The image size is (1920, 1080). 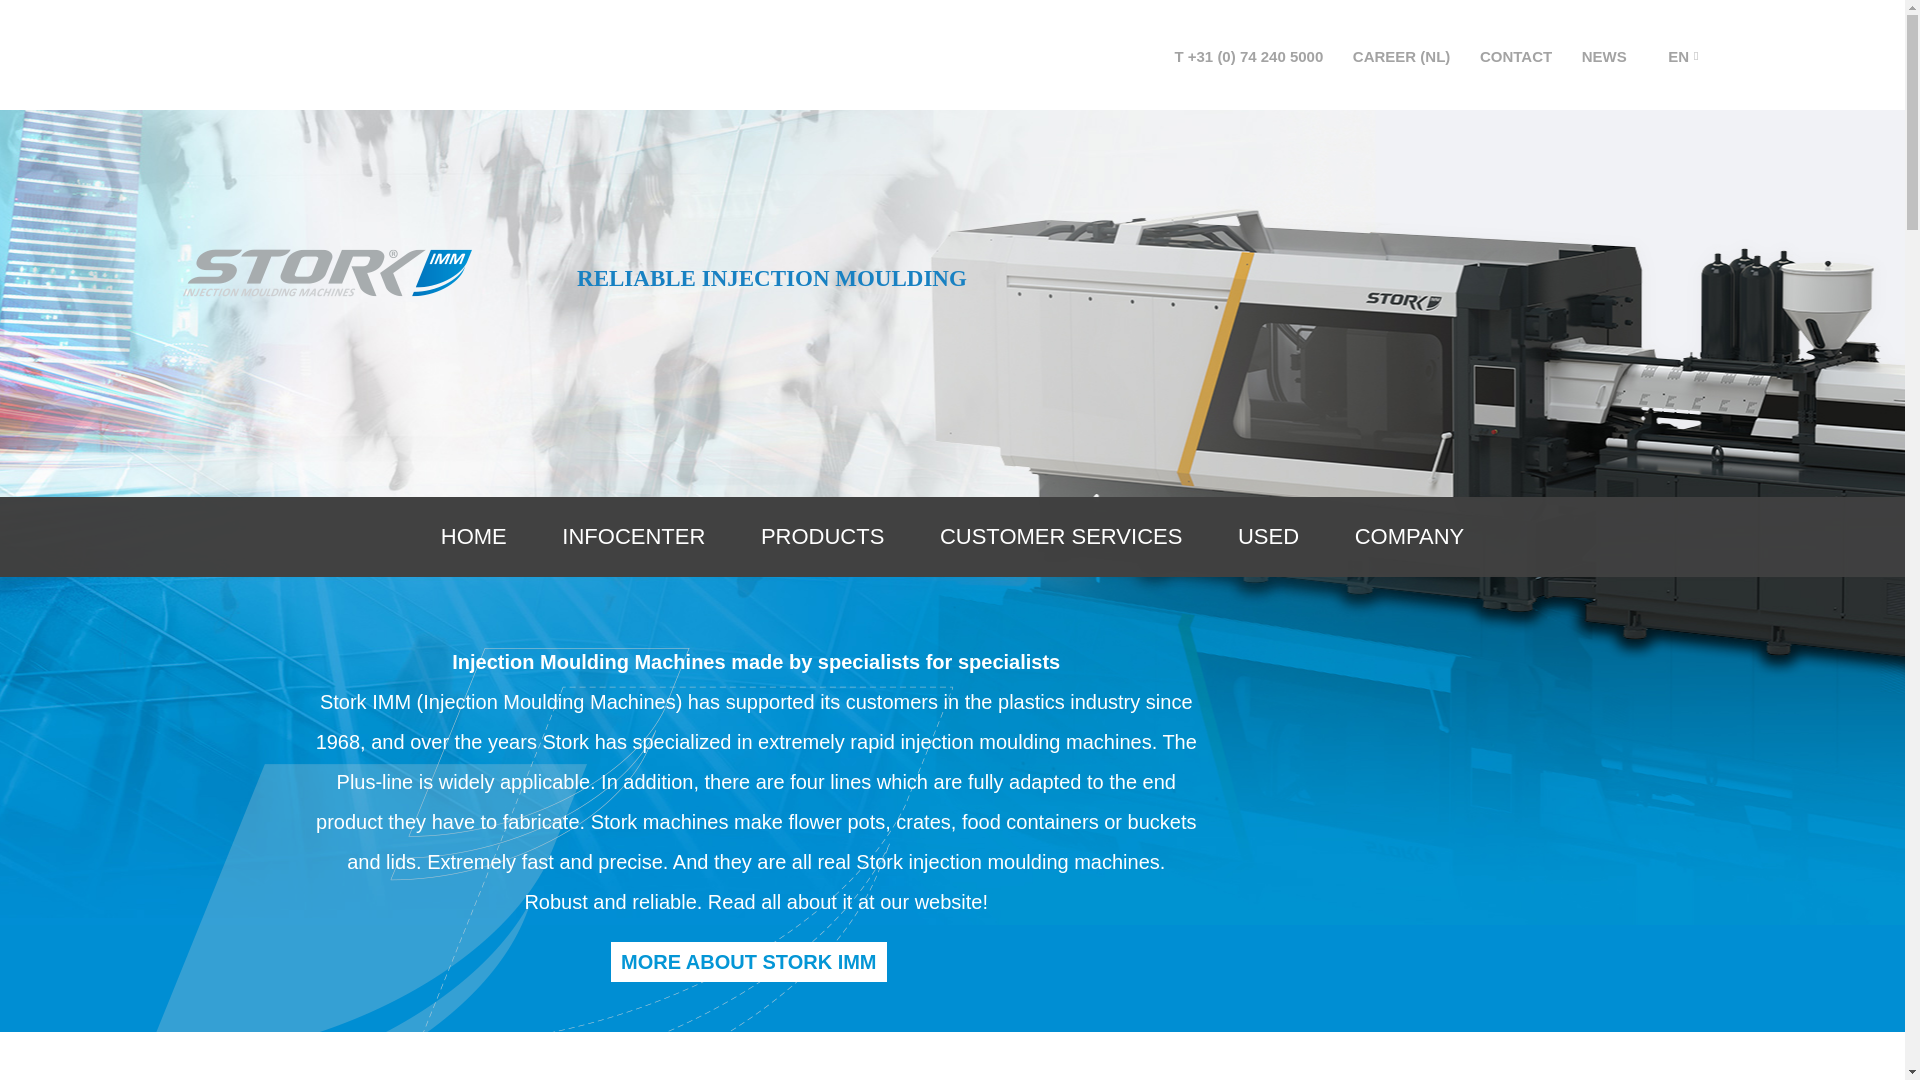 I want to click on CONTACT, so click(x=1516, y=56).